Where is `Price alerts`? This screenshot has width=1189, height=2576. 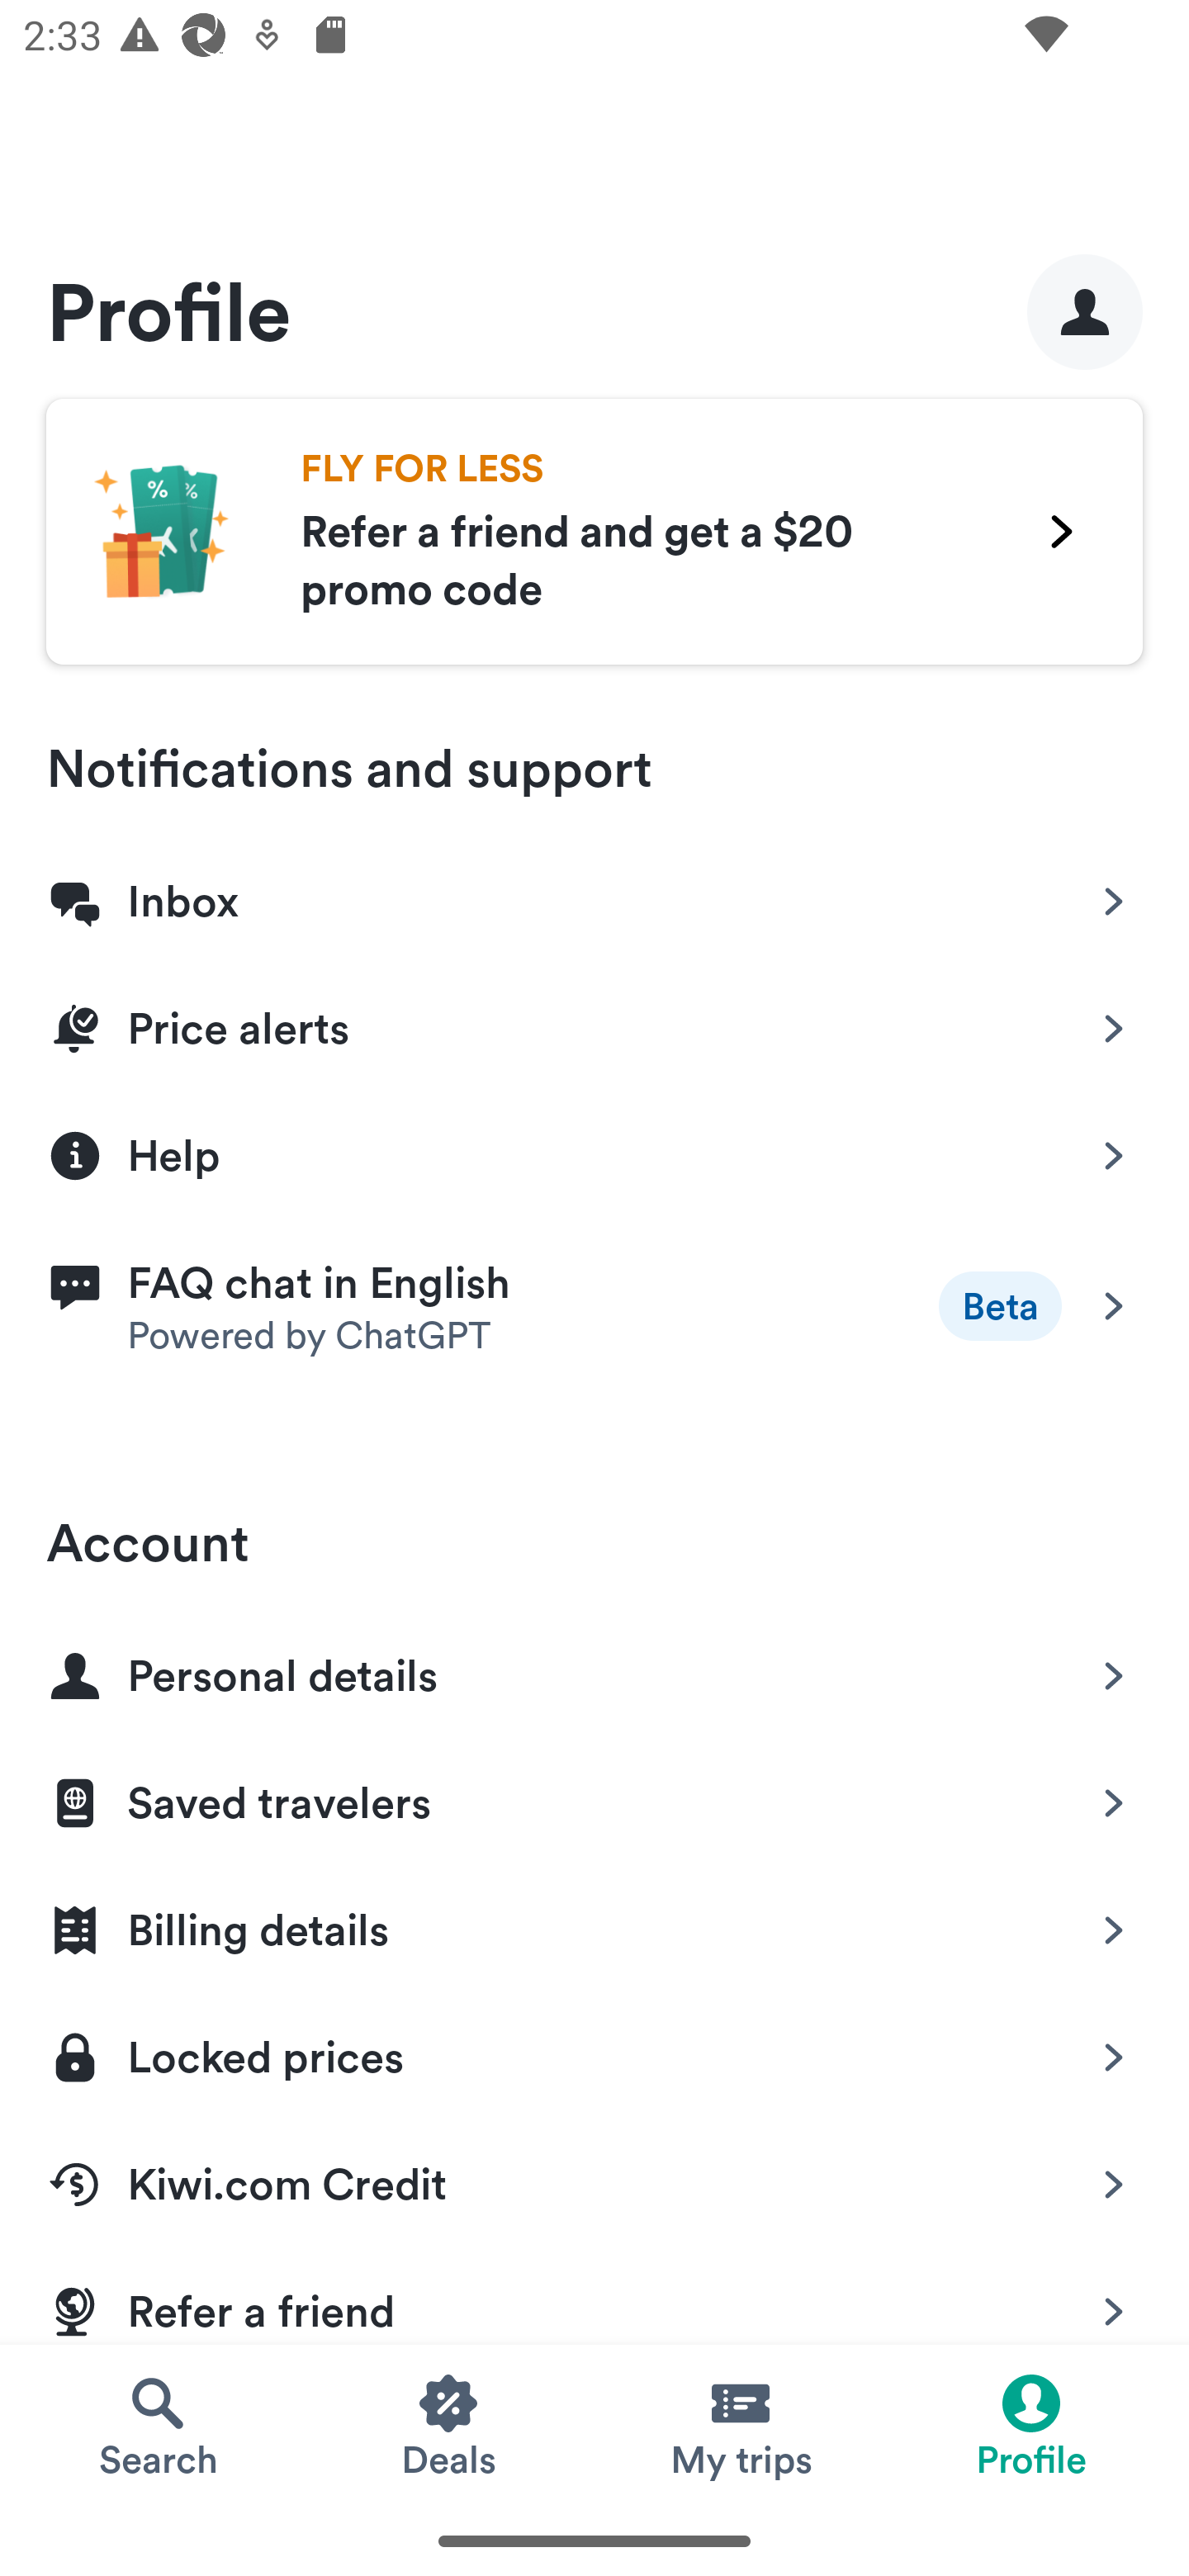 Price alerts is located at coordinates (594, 1022).